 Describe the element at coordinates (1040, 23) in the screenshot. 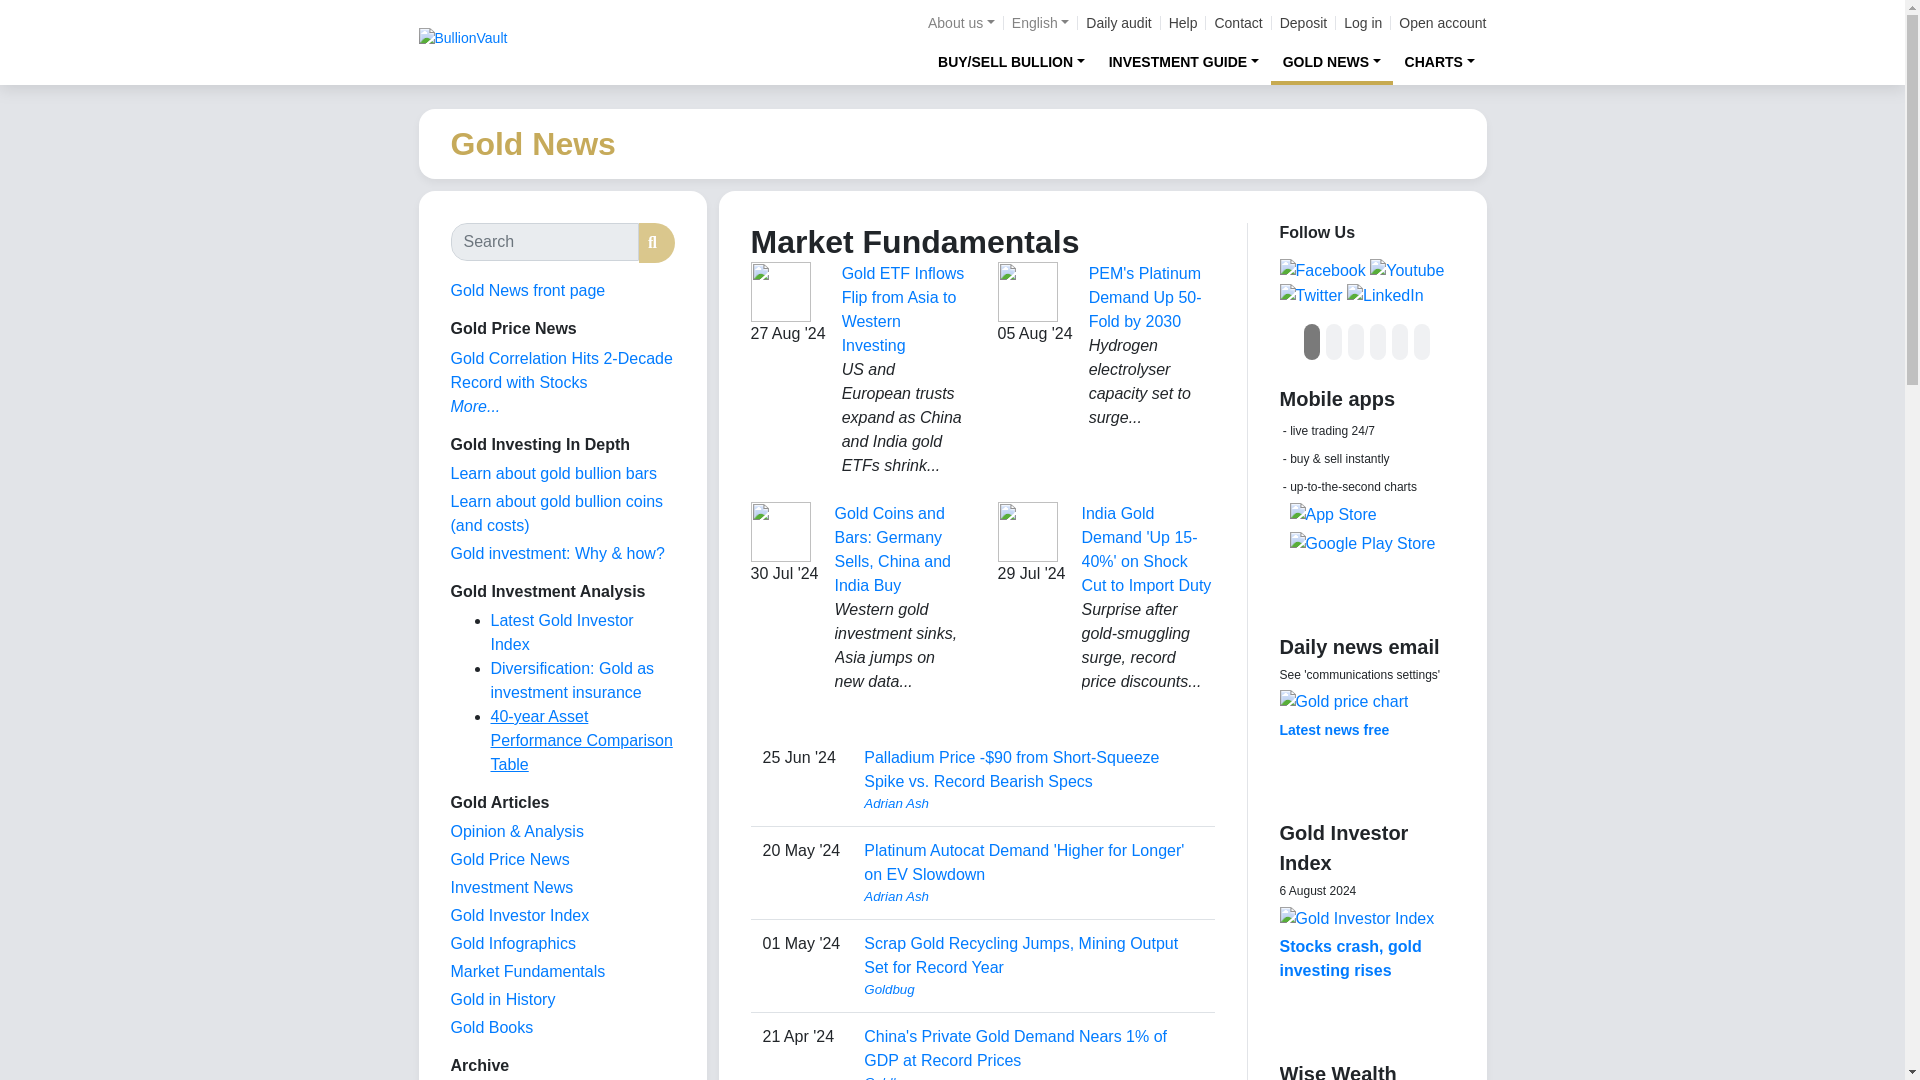

I see `English` at that location.